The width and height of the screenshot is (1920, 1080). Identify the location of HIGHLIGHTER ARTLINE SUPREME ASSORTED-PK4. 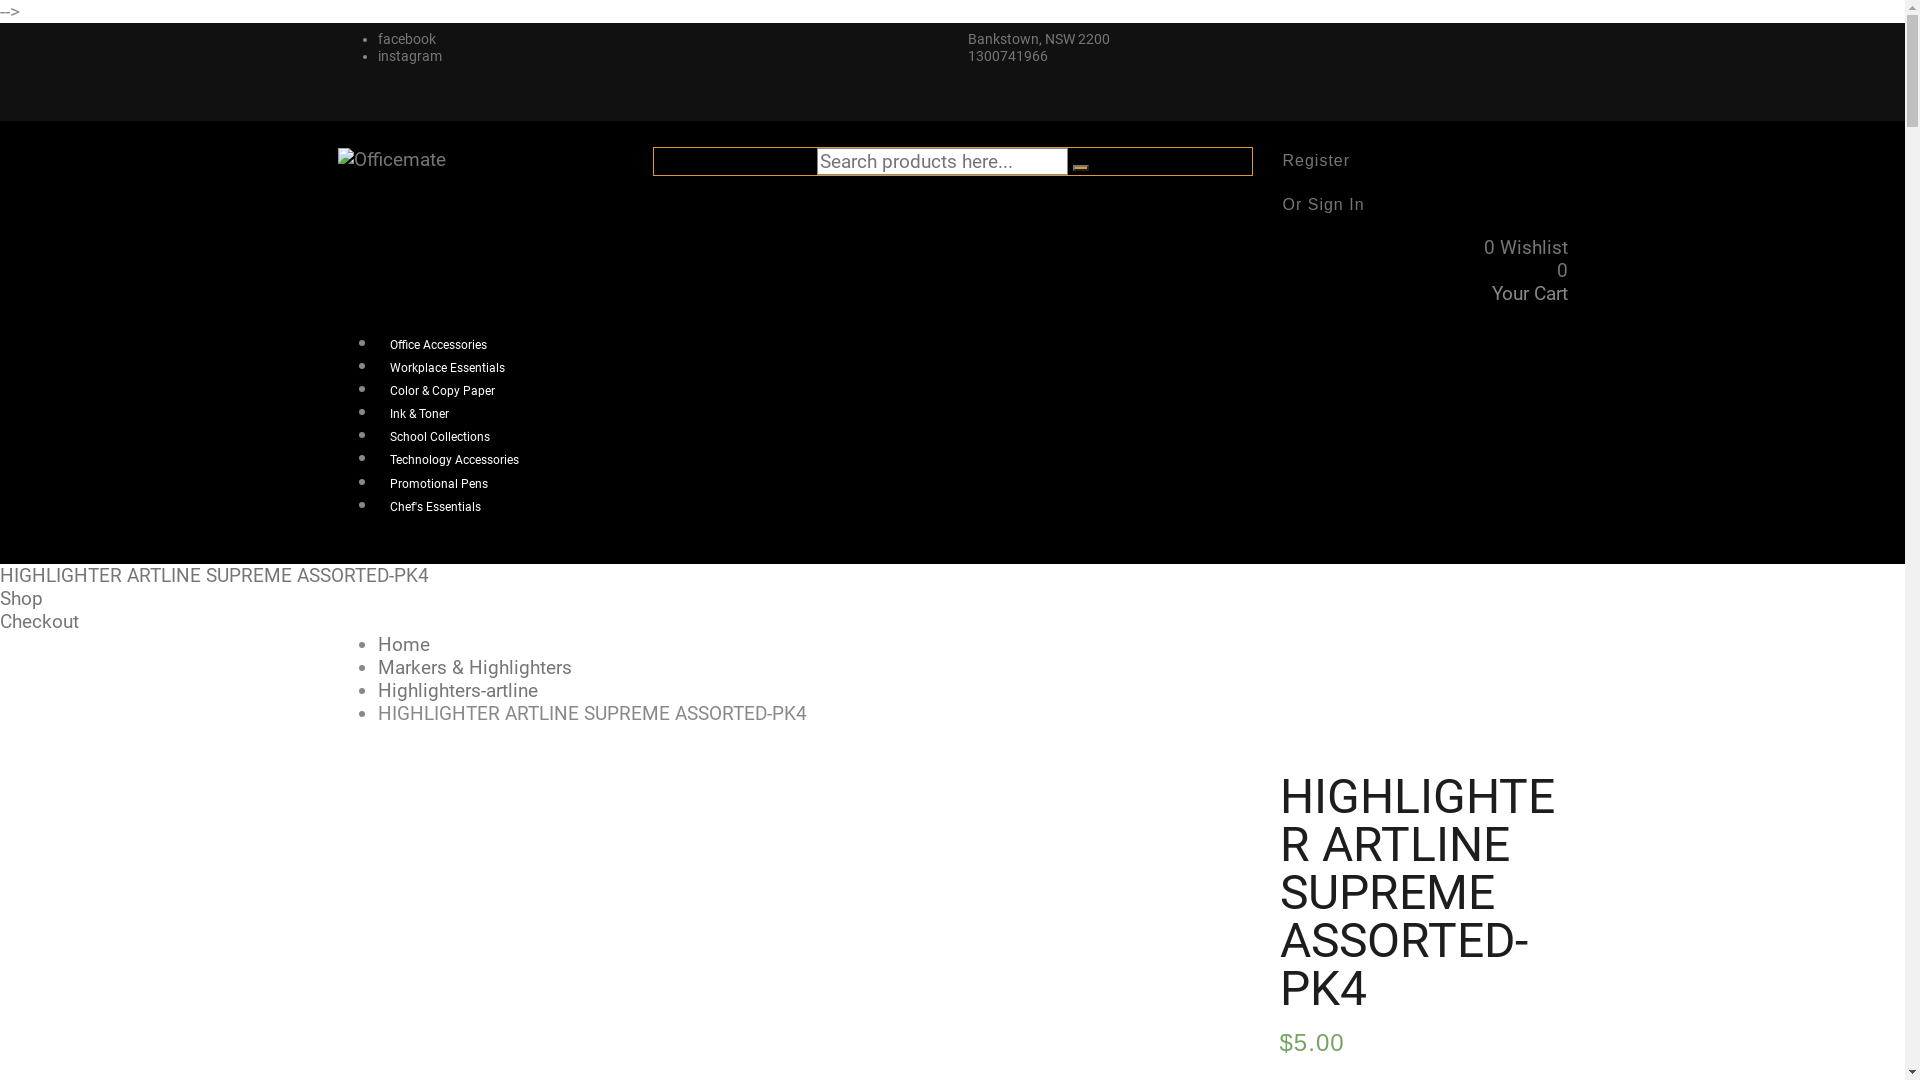
(214, 576).